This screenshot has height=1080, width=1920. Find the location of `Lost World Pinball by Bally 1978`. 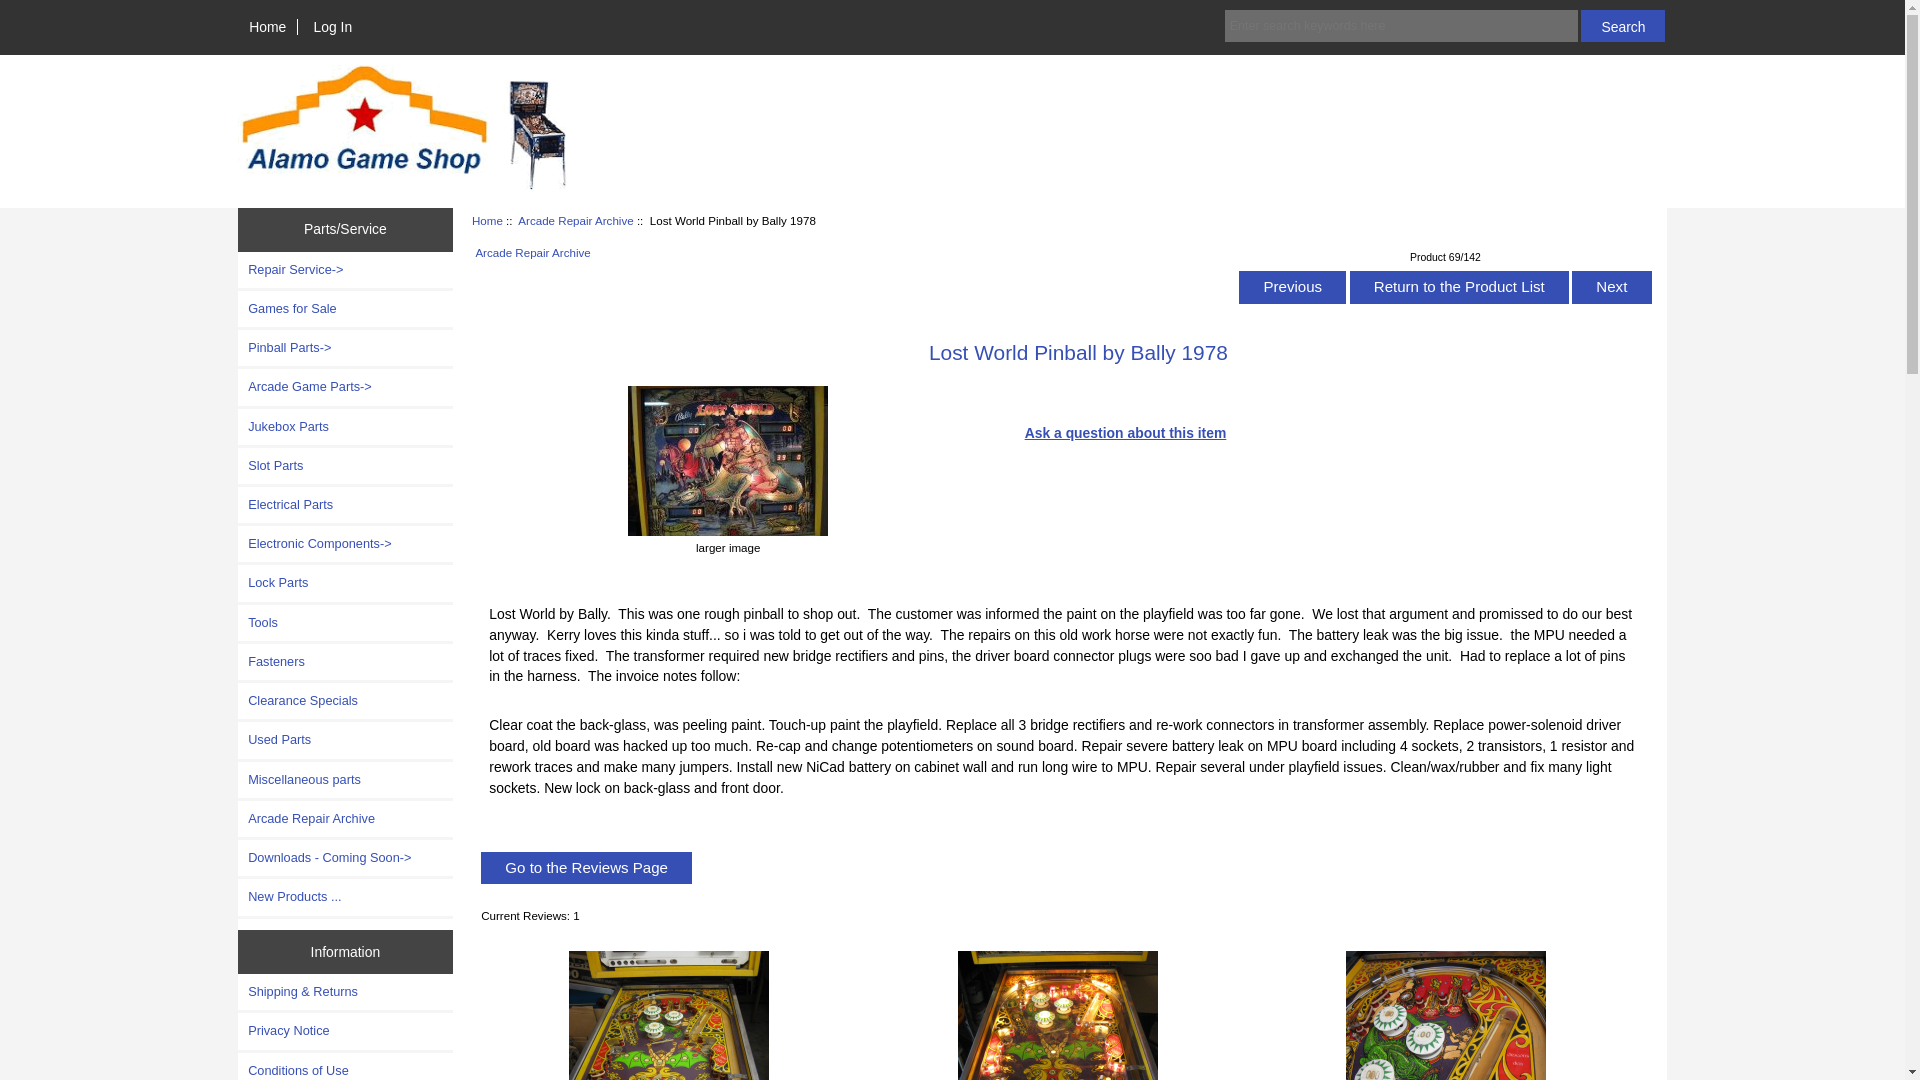

Lost World Pinball by Bally 1978 is located at coordinates (668, 1016).